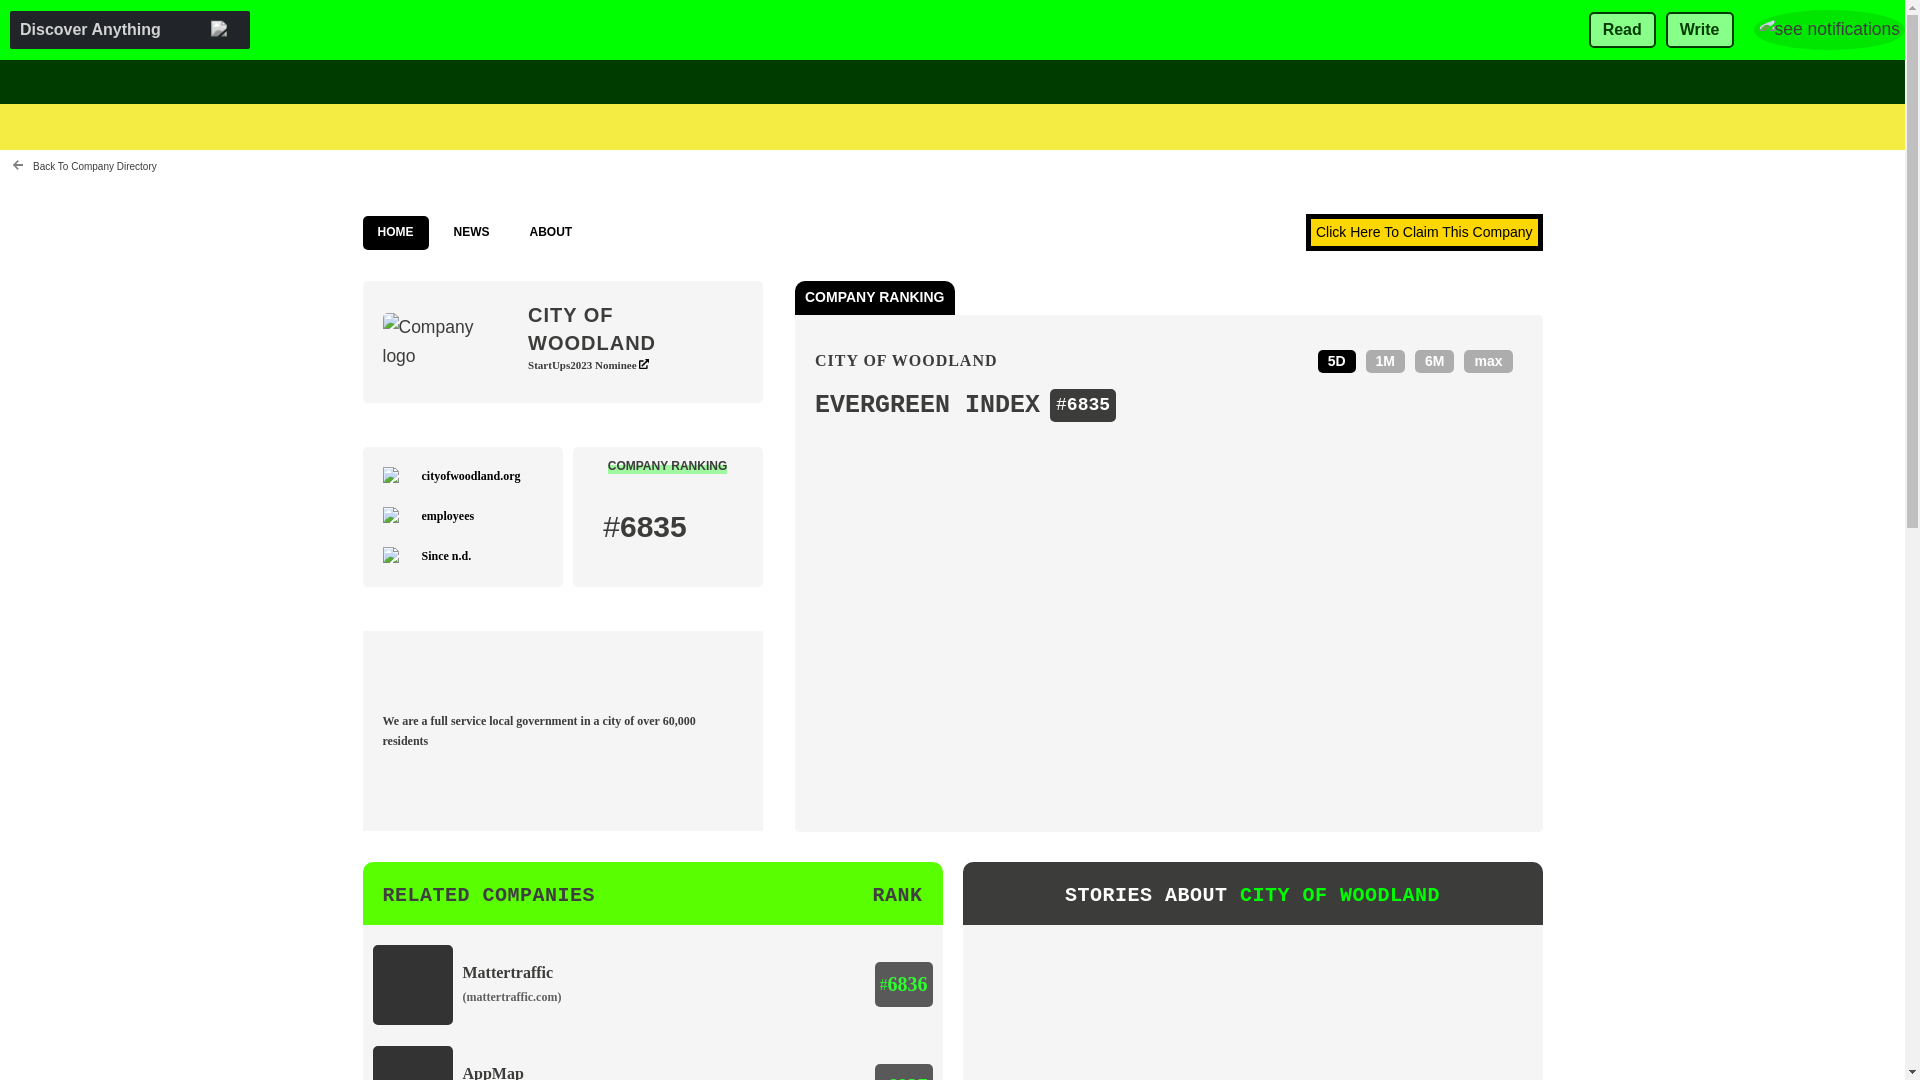 Image resolution: width=1920 pixels, height=1080 pixels. What do you see at coordinates (668, 465) in the screenshot?
I see `COMPANY RANKING` at bounding box center [668, 465].